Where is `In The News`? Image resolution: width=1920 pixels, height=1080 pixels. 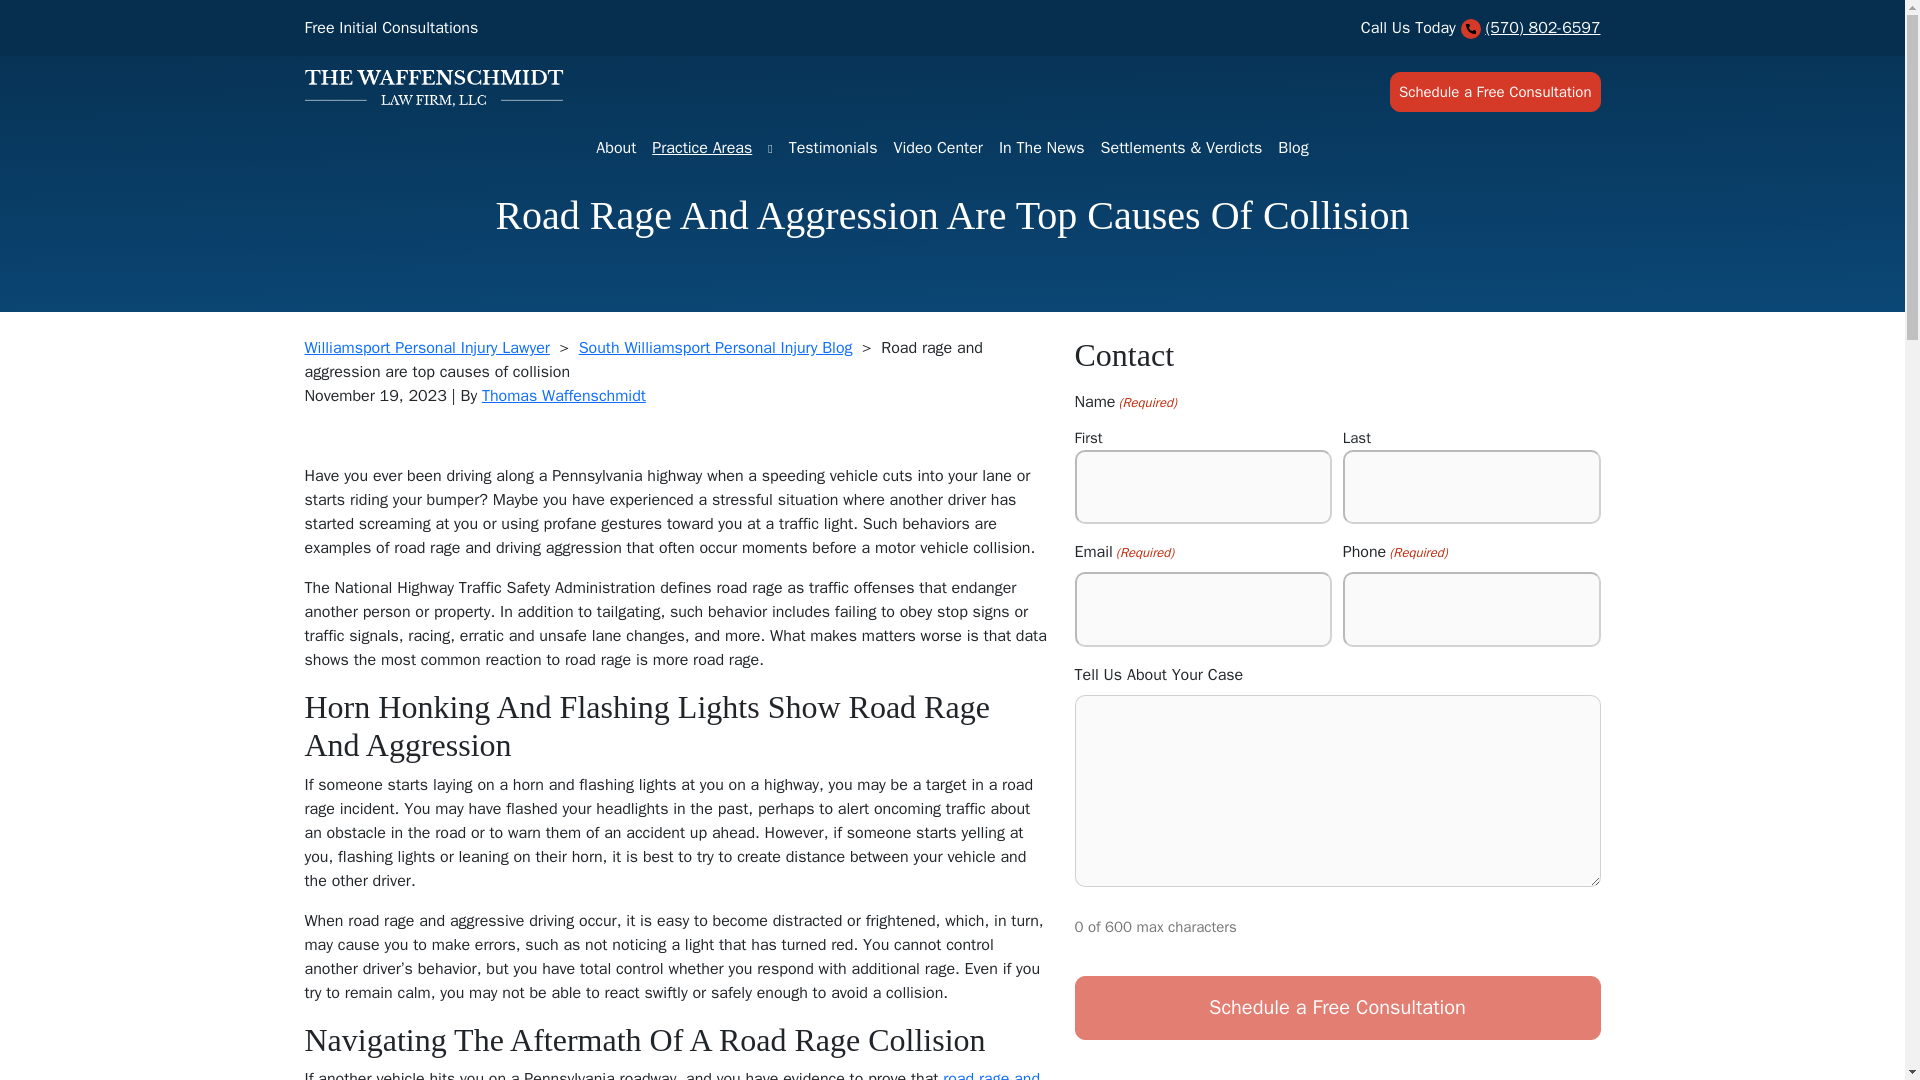 In The News is located at coordinates (1041, 148).